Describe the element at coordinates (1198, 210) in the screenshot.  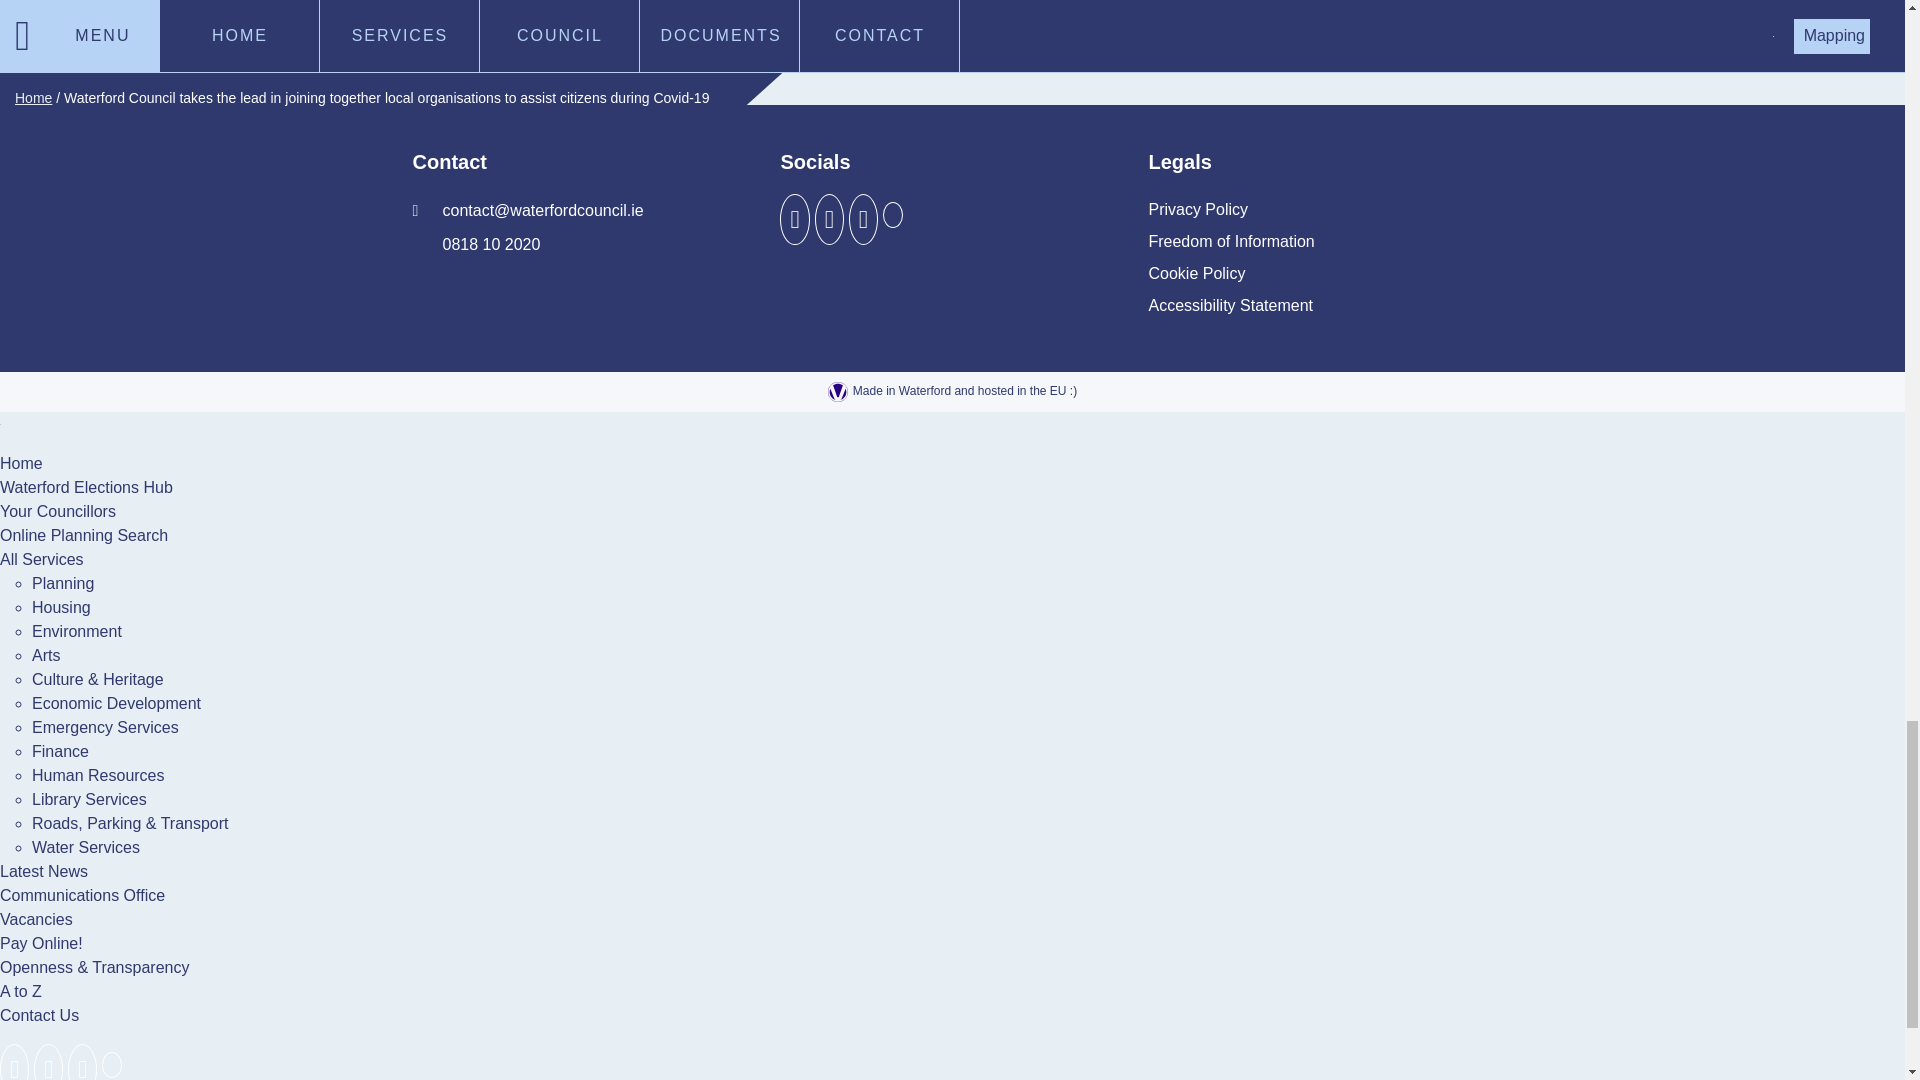
I see `Privacy Policy` at that location.